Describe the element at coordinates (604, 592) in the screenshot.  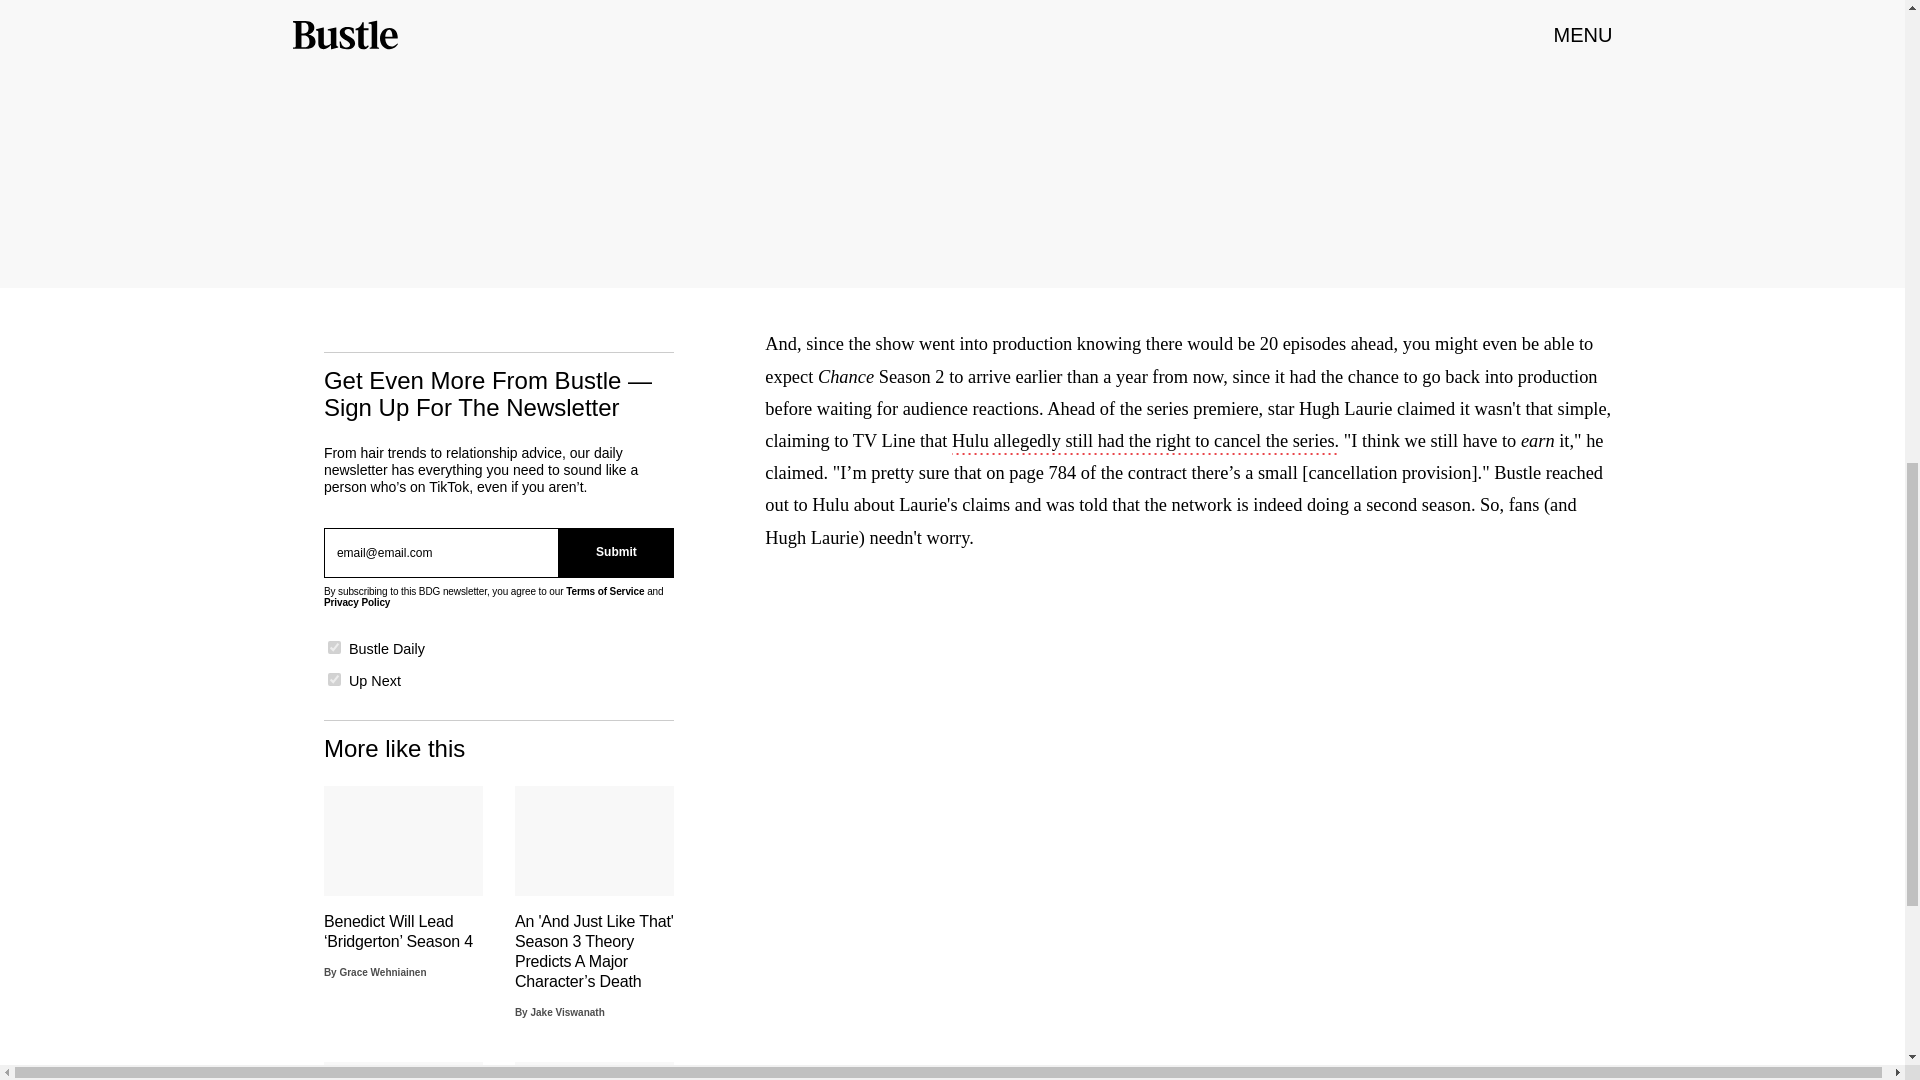
I see `Terms of Service` at that location.